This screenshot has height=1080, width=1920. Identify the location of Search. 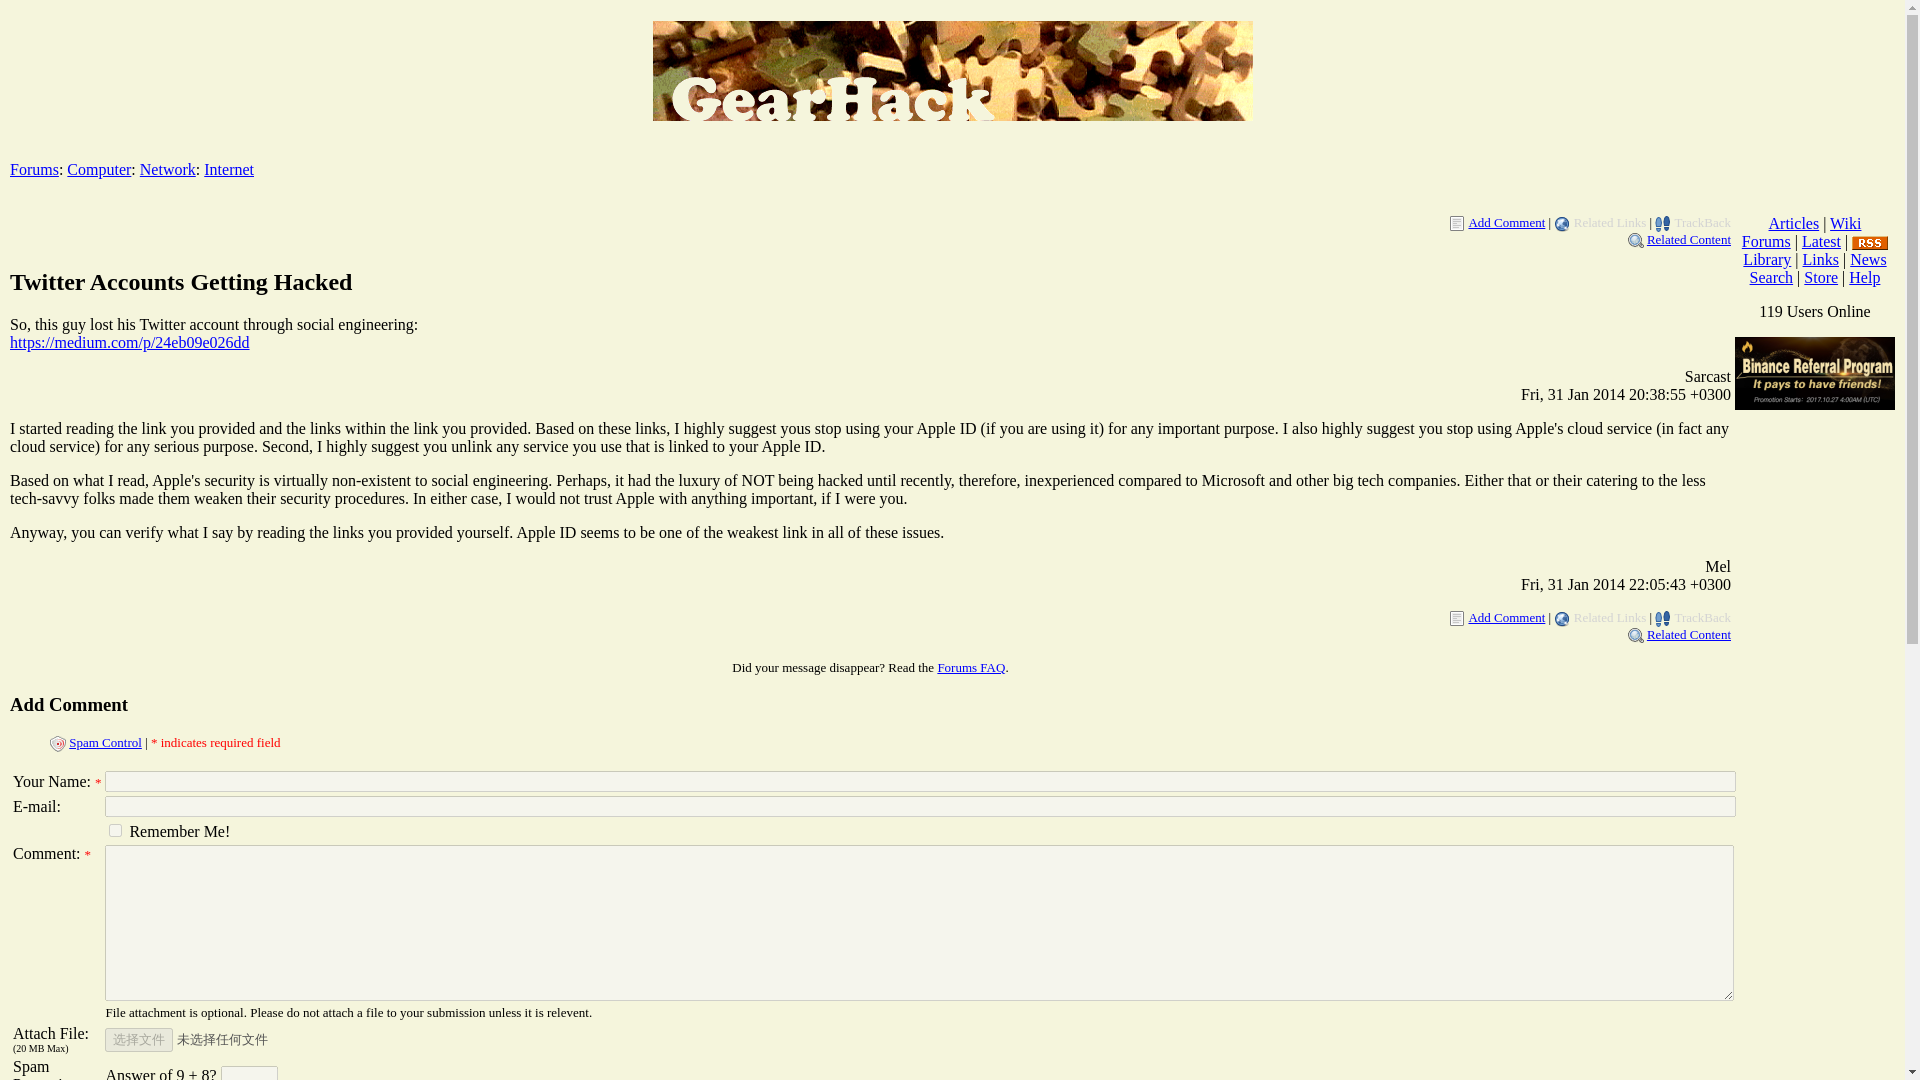
(1771, 277).